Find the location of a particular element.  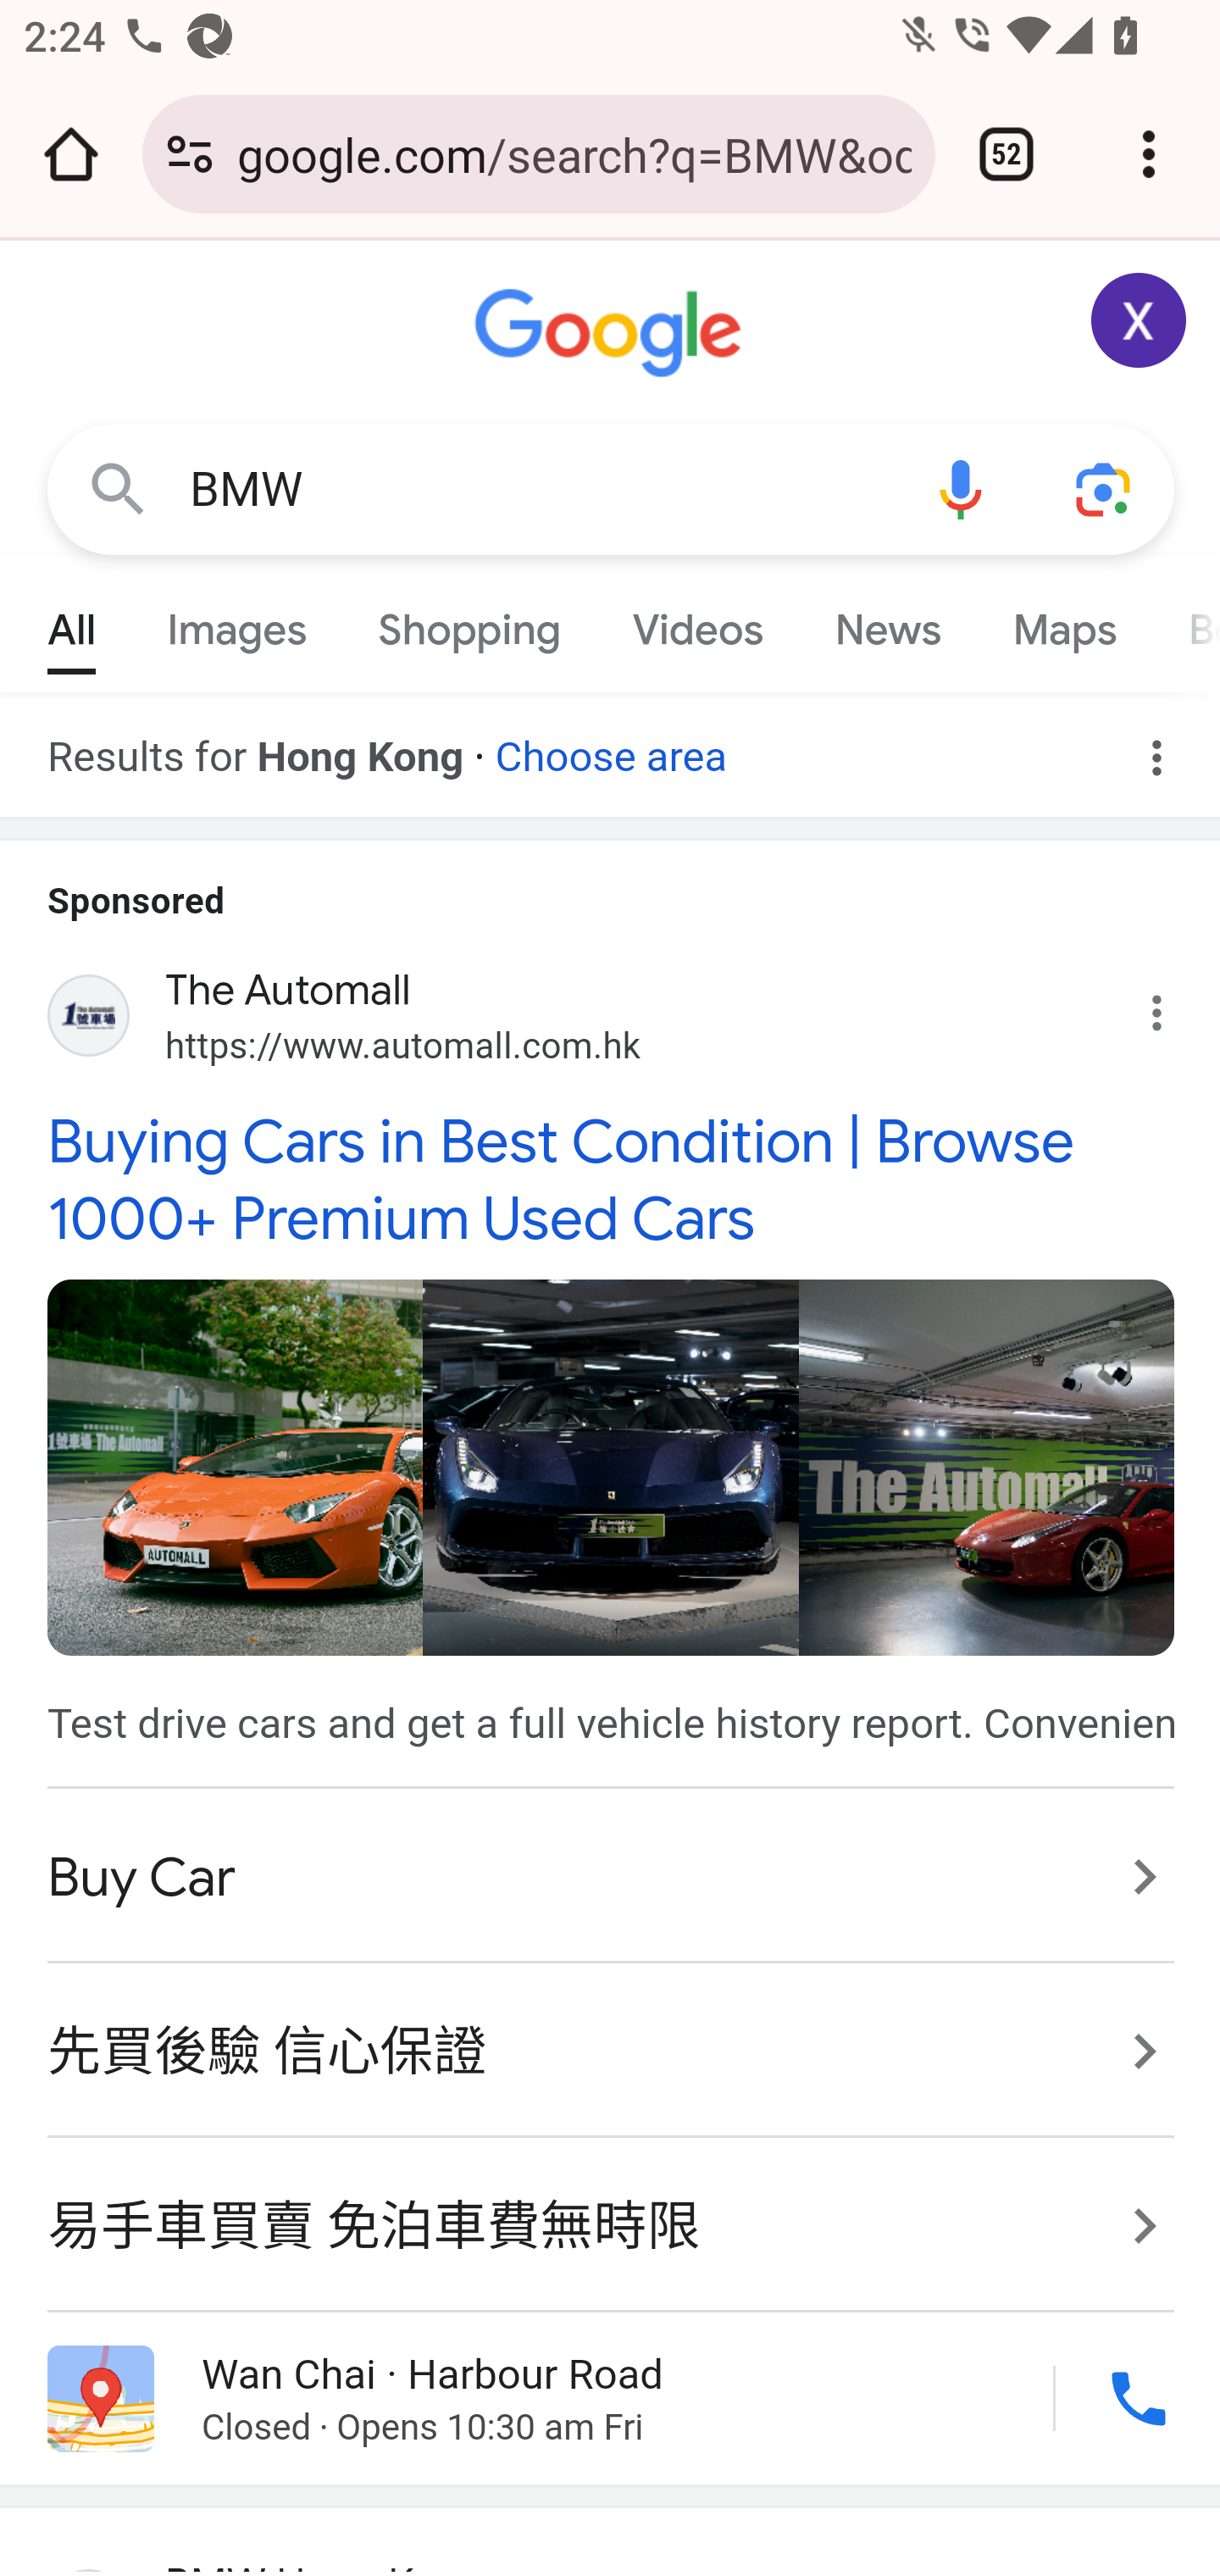

Shopping is located at coordinates (469, 622).